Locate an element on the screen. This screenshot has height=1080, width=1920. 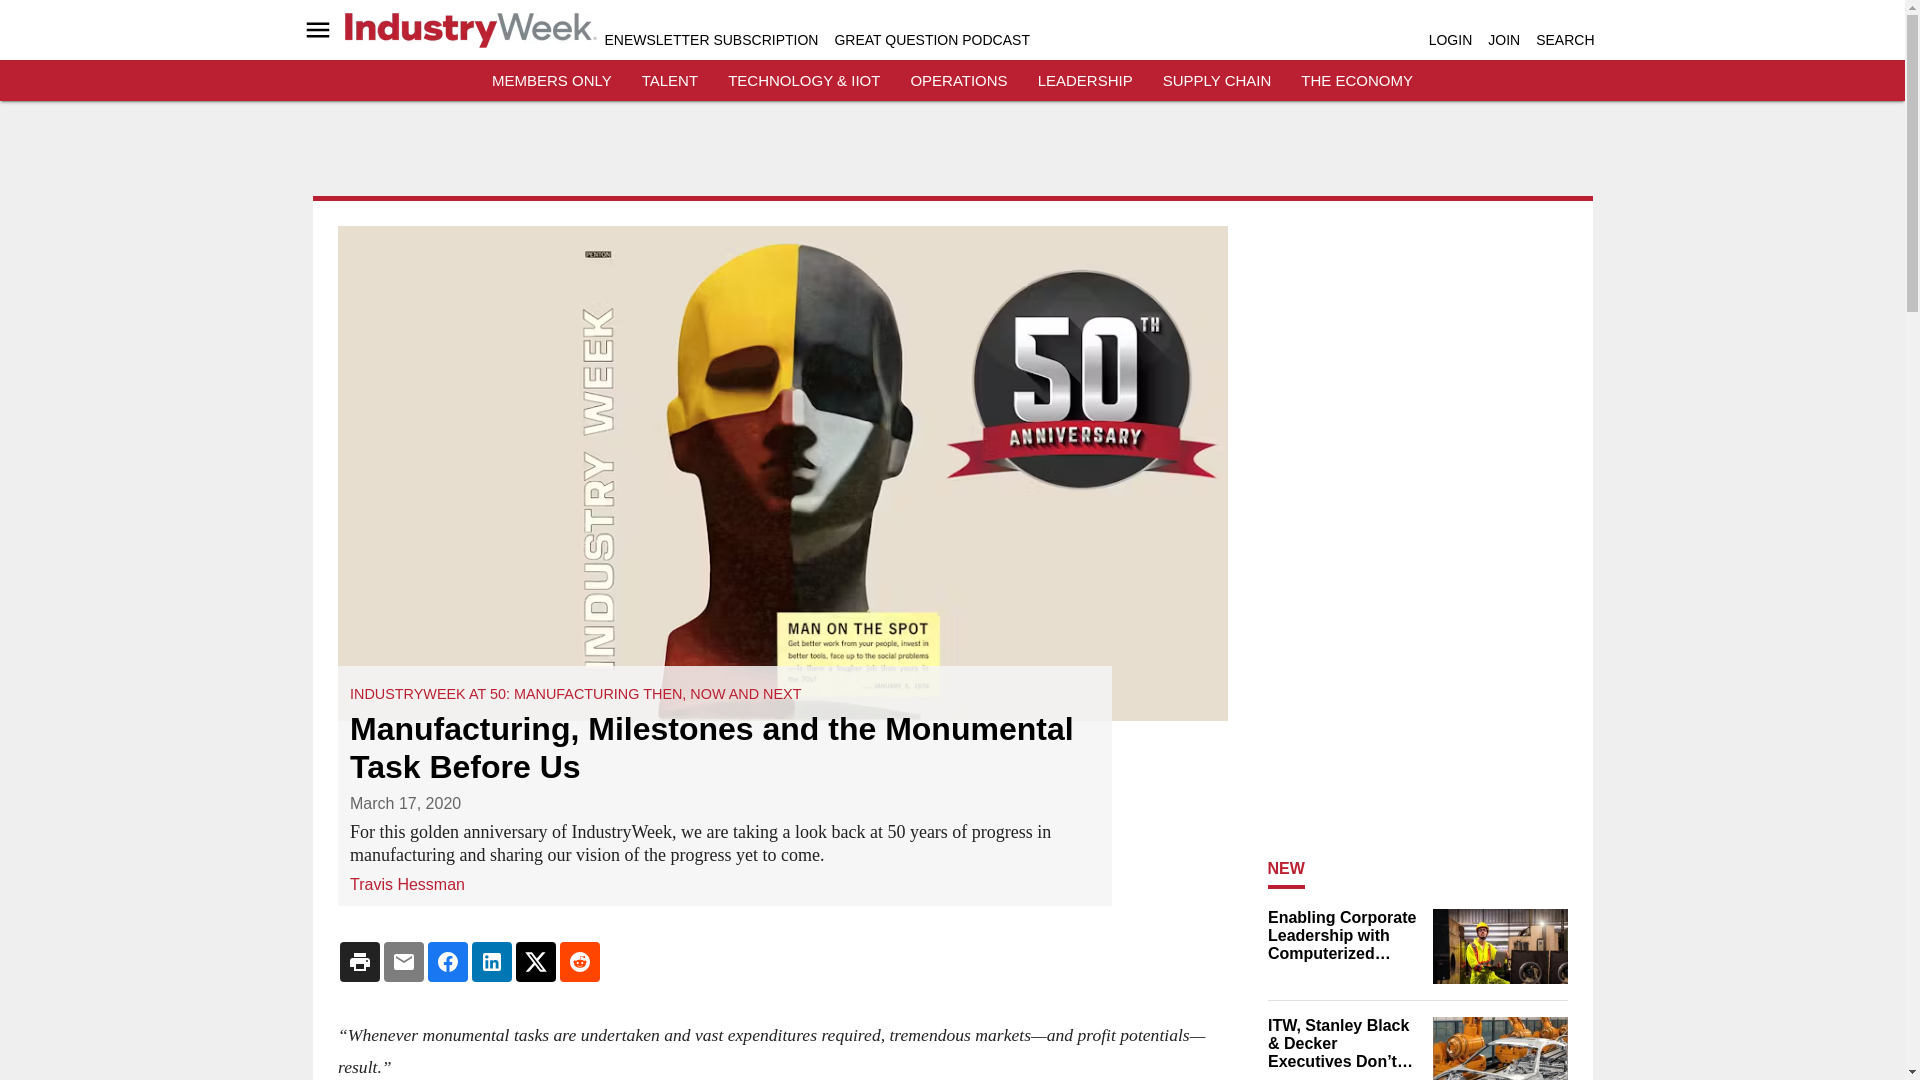
THE ECONOMY is located at coordinates (1357, 80).